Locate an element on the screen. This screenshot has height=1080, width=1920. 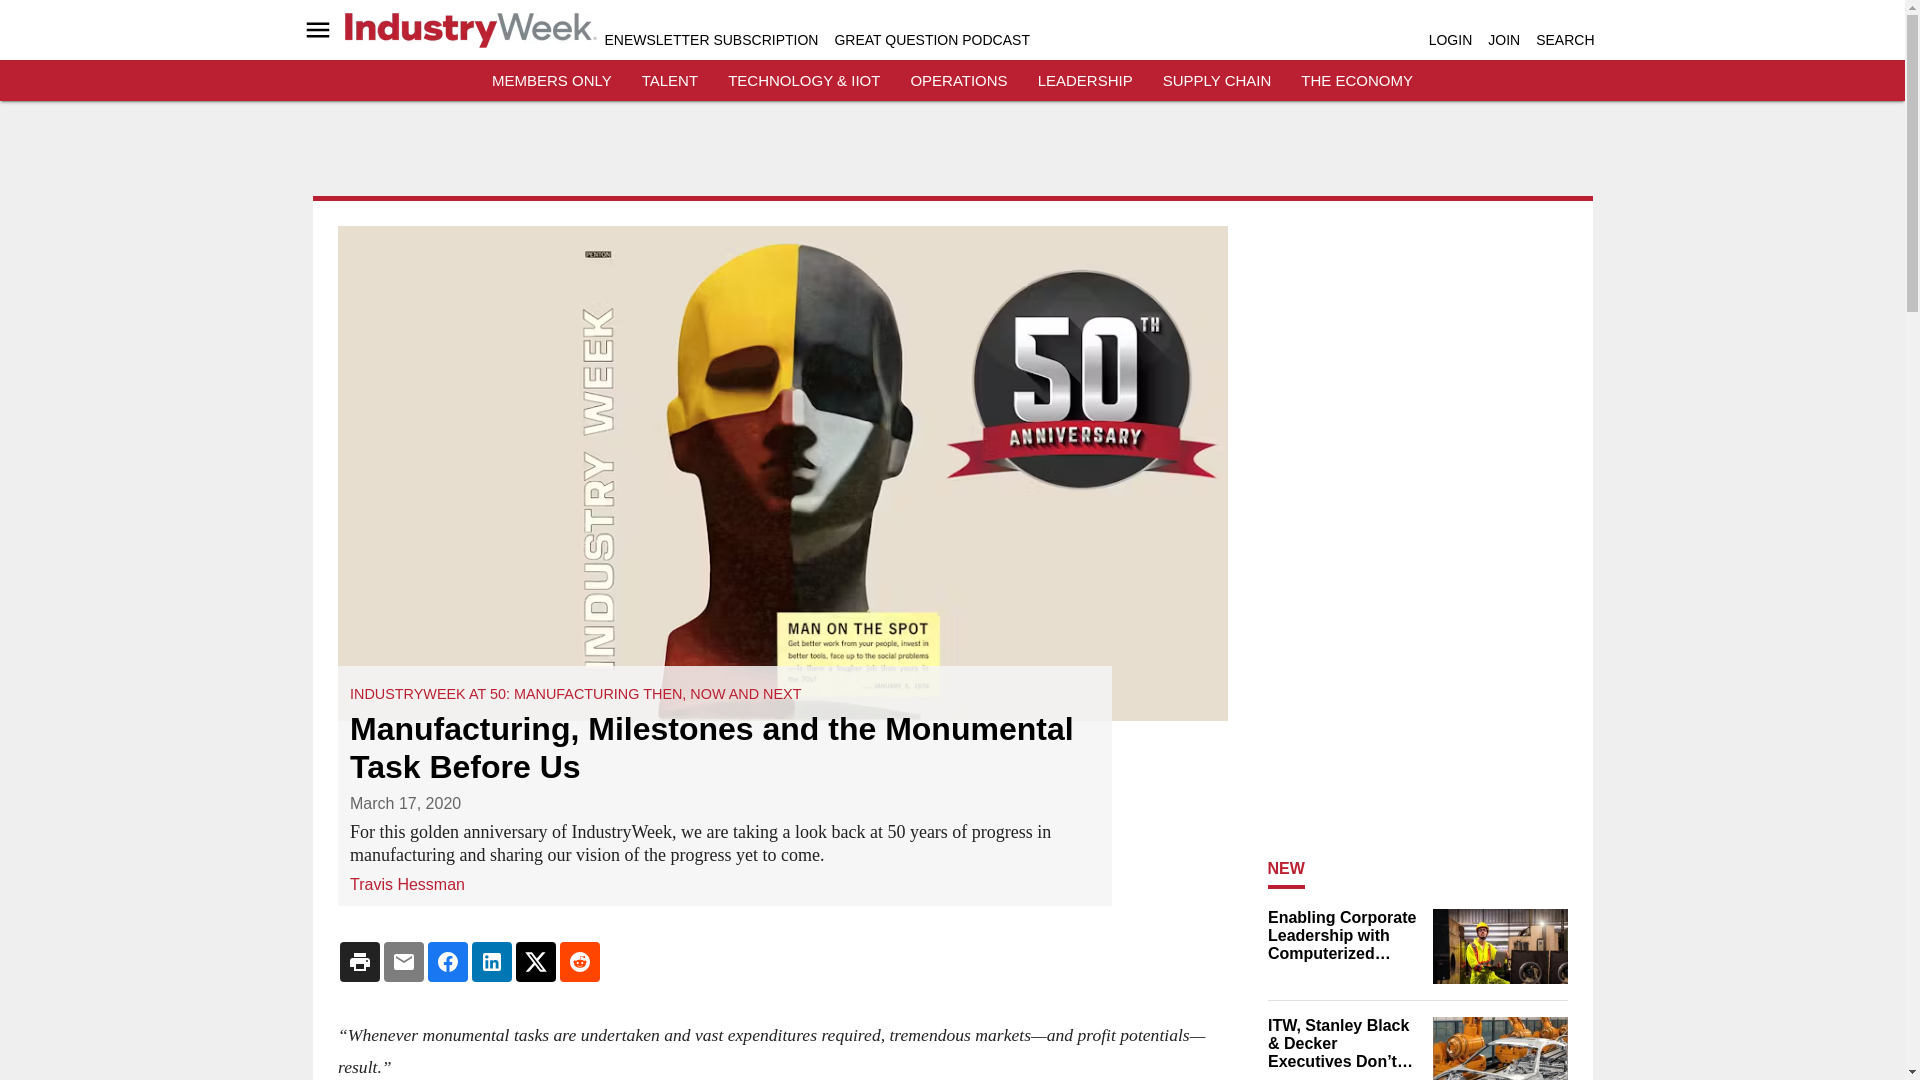
THE ECONOMY is located at coordinates (1357, 80).